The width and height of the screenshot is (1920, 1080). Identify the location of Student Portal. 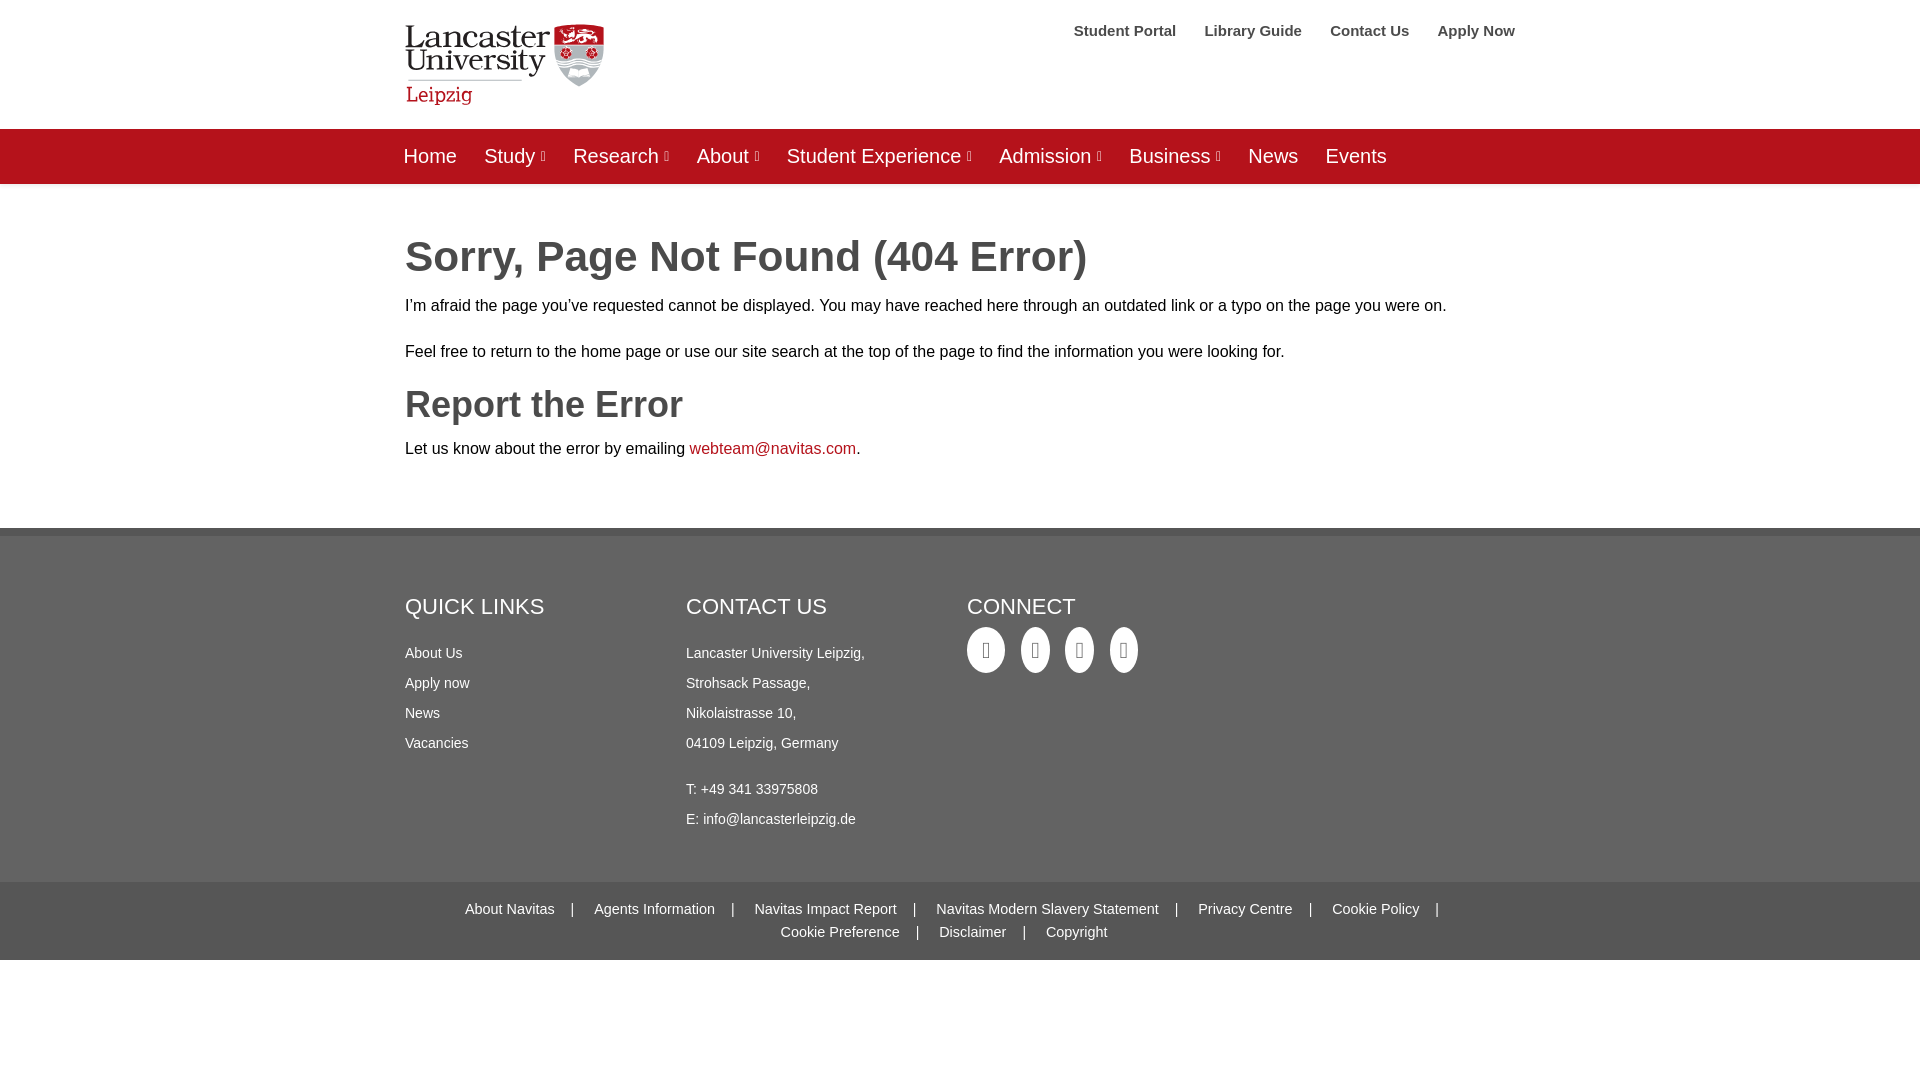
(1126, 30).